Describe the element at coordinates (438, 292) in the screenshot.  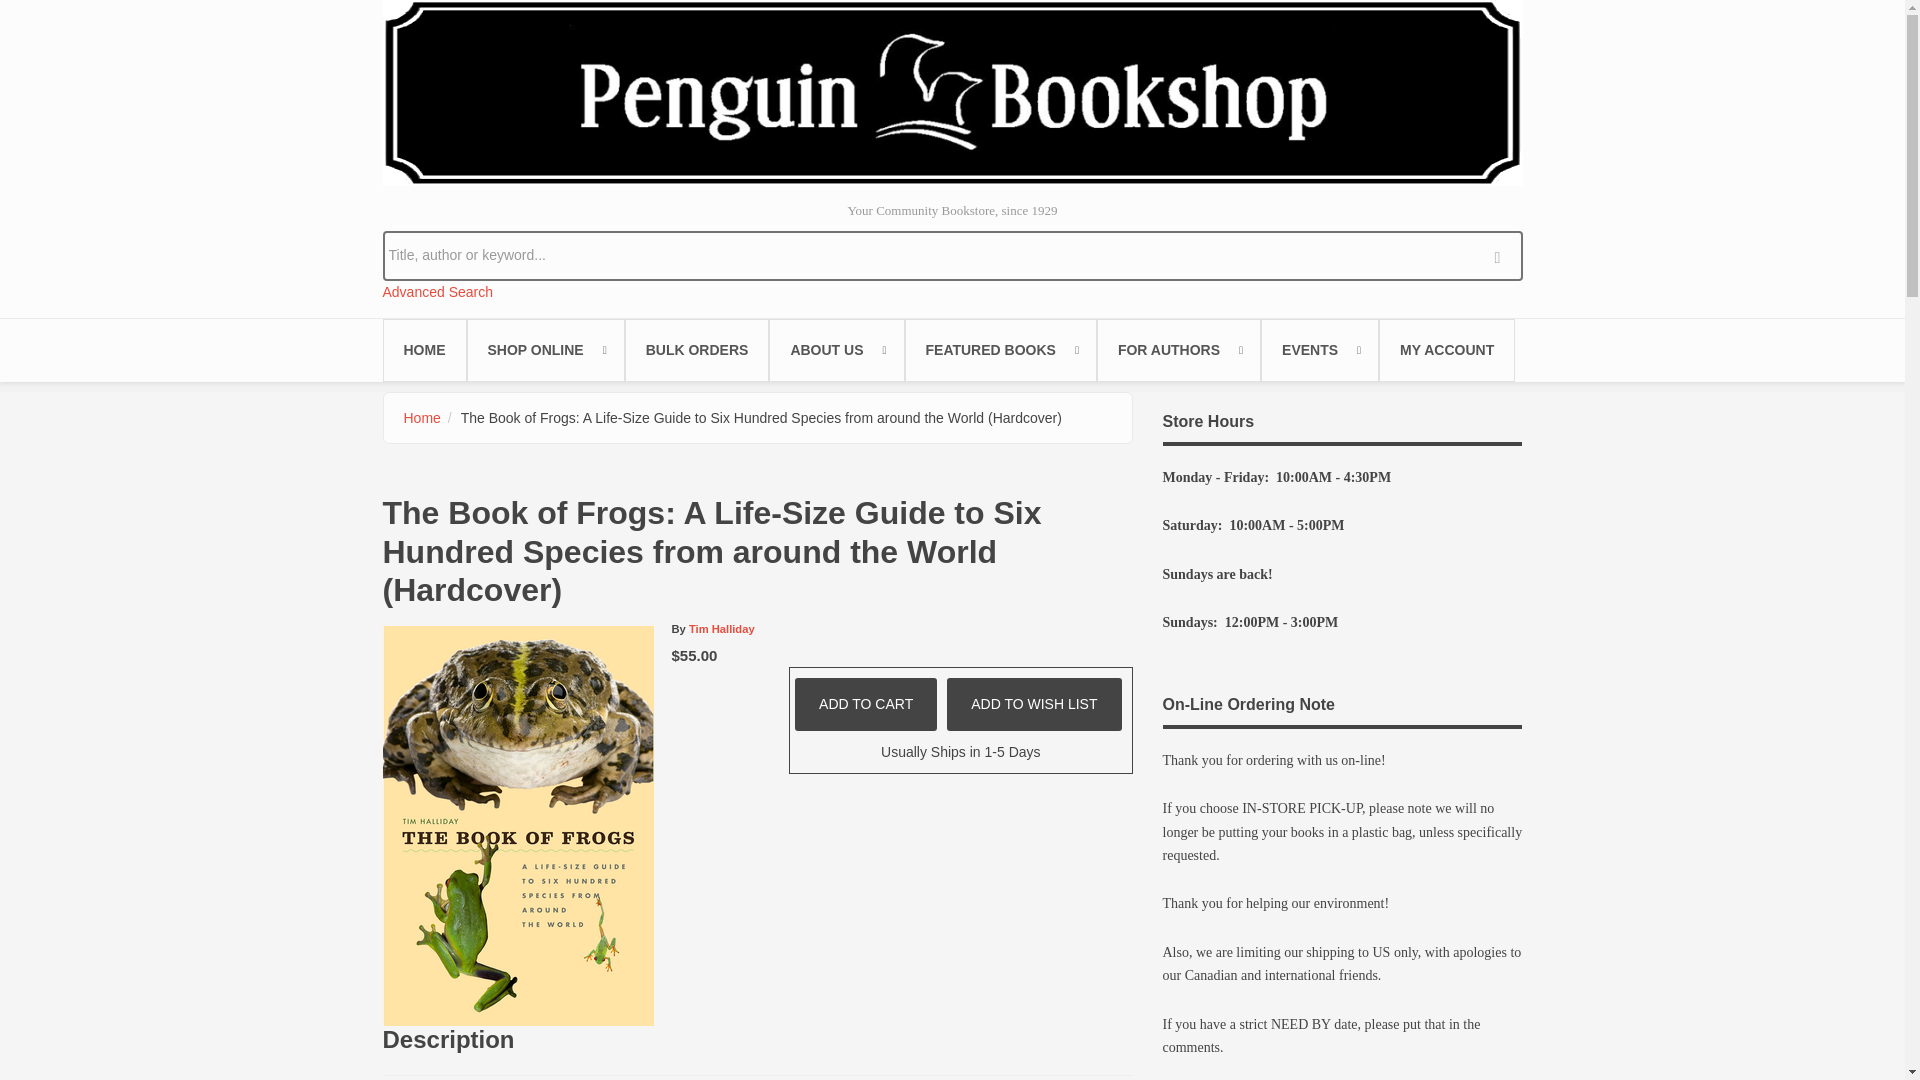
I see `Advanced Search` at that location.